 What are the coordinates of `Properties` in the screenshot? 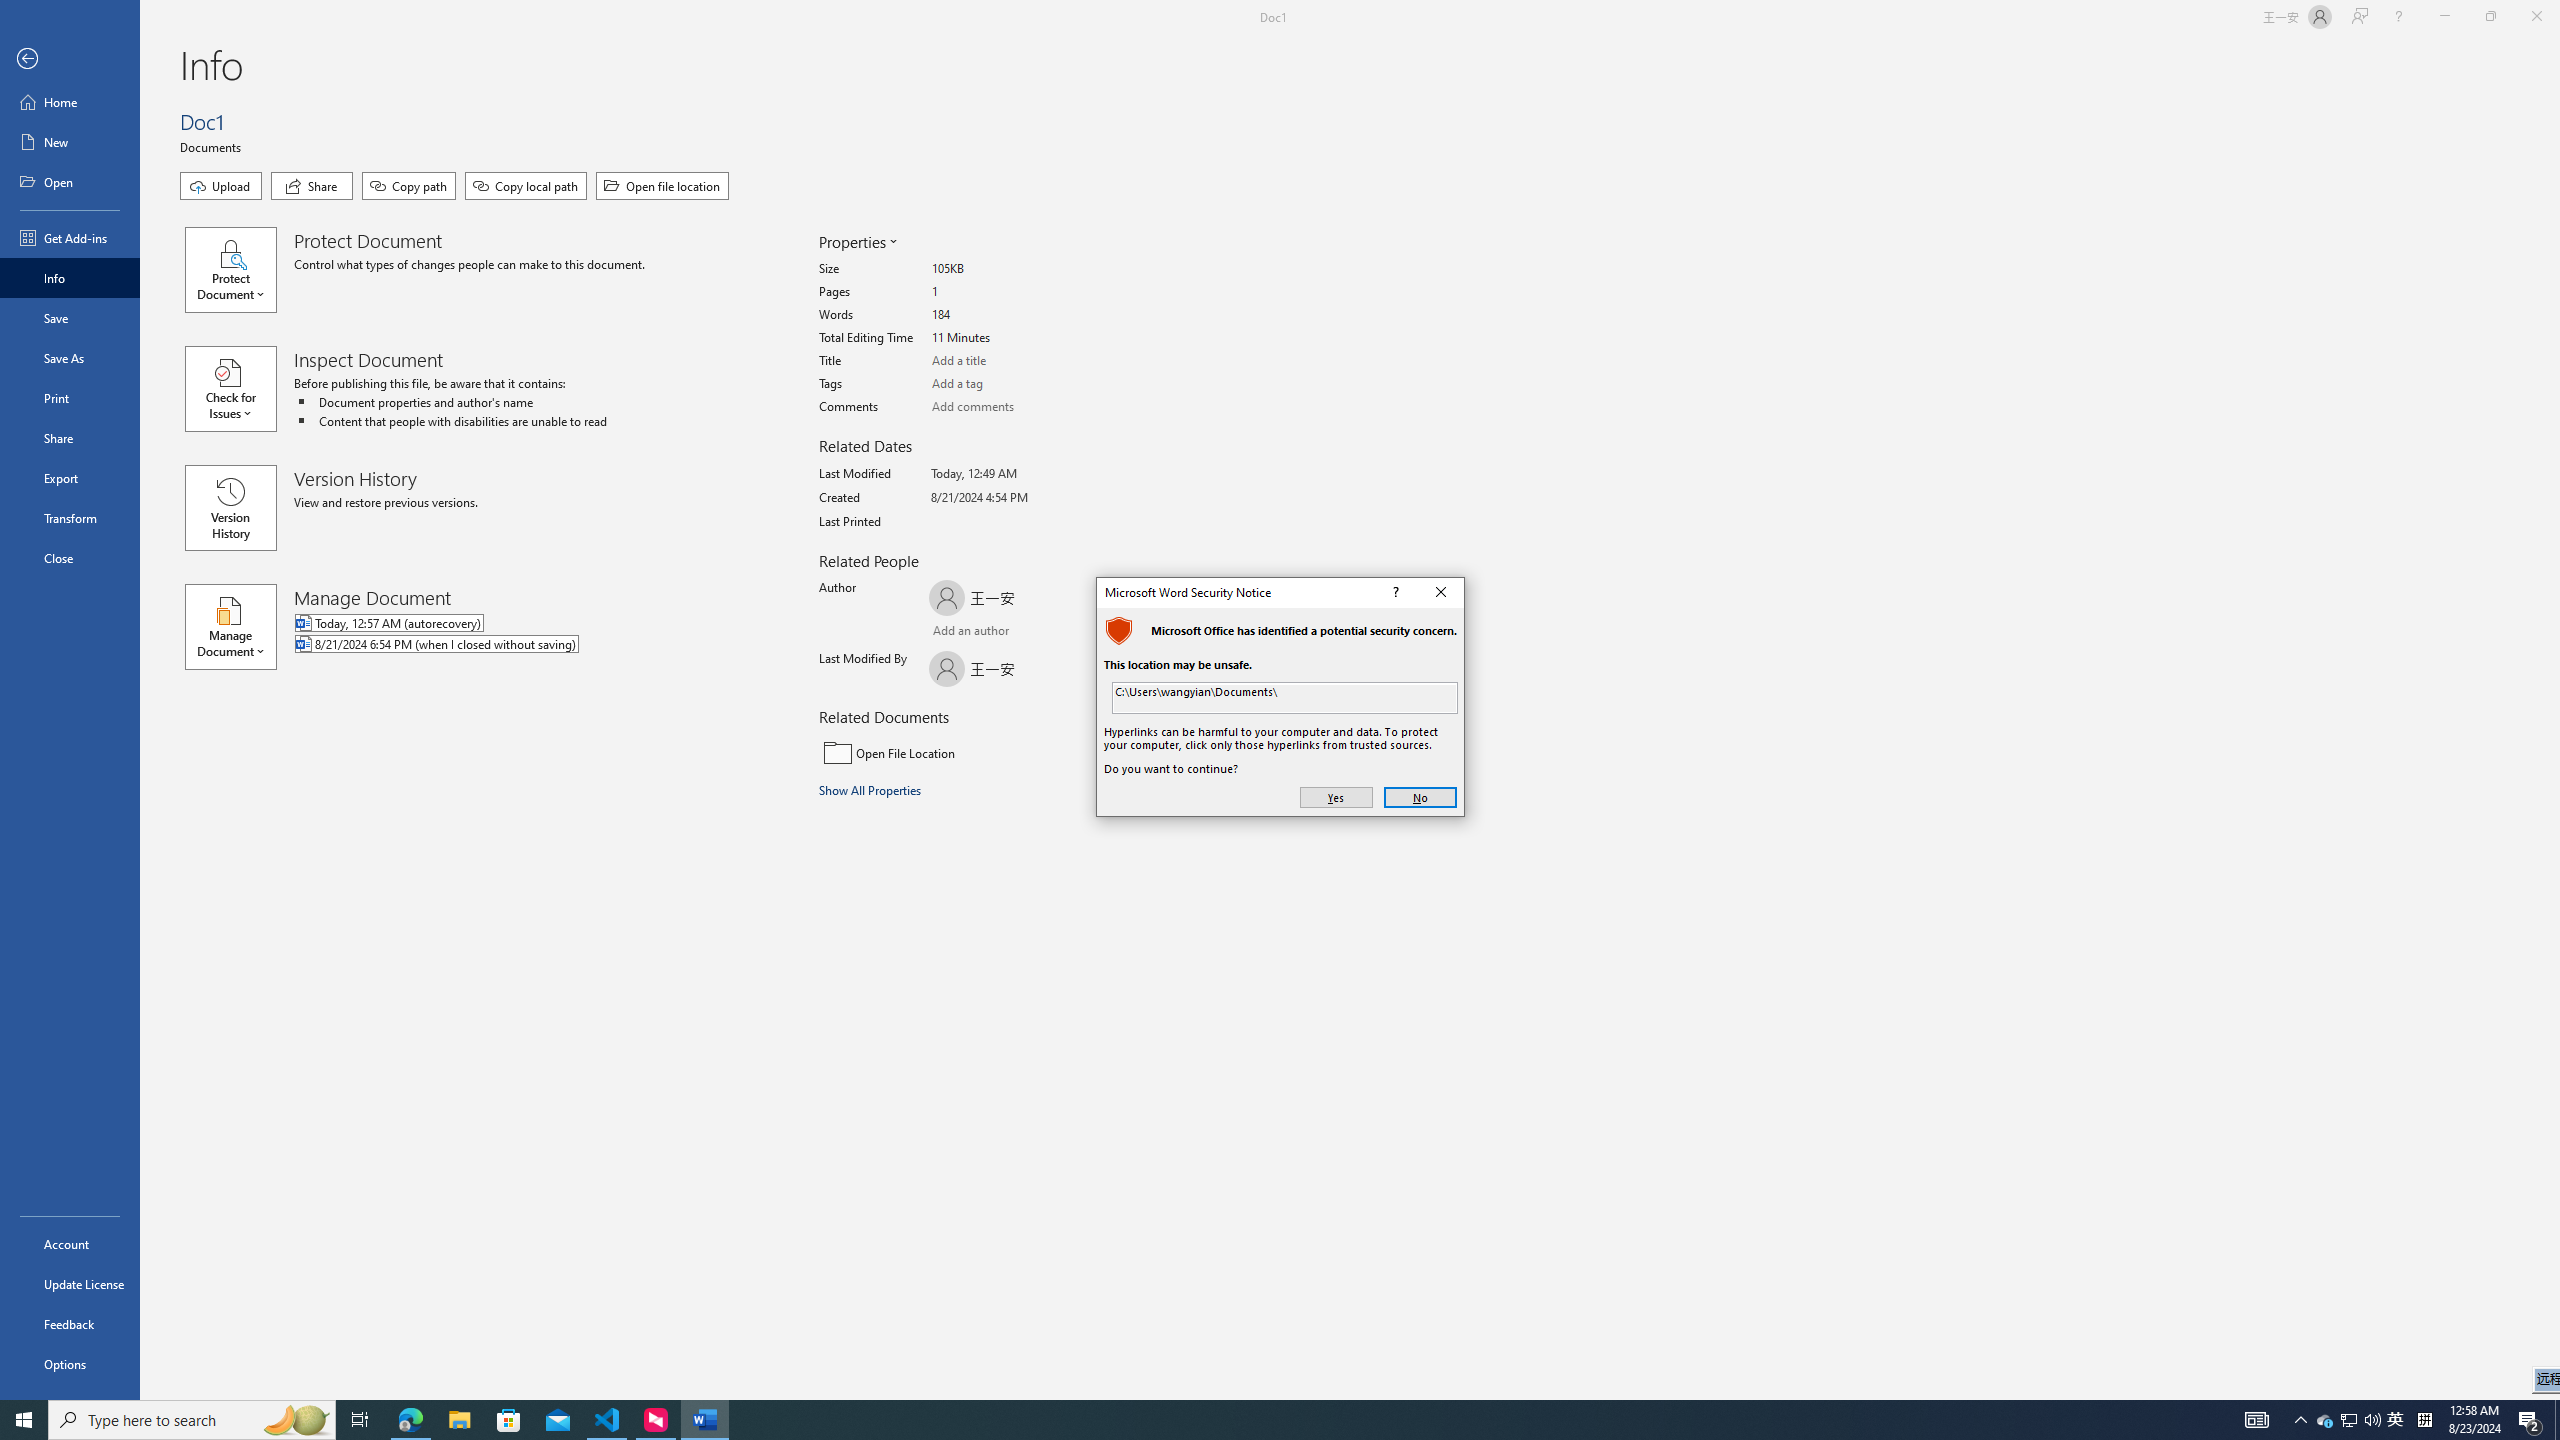 It's located at (856, 242).